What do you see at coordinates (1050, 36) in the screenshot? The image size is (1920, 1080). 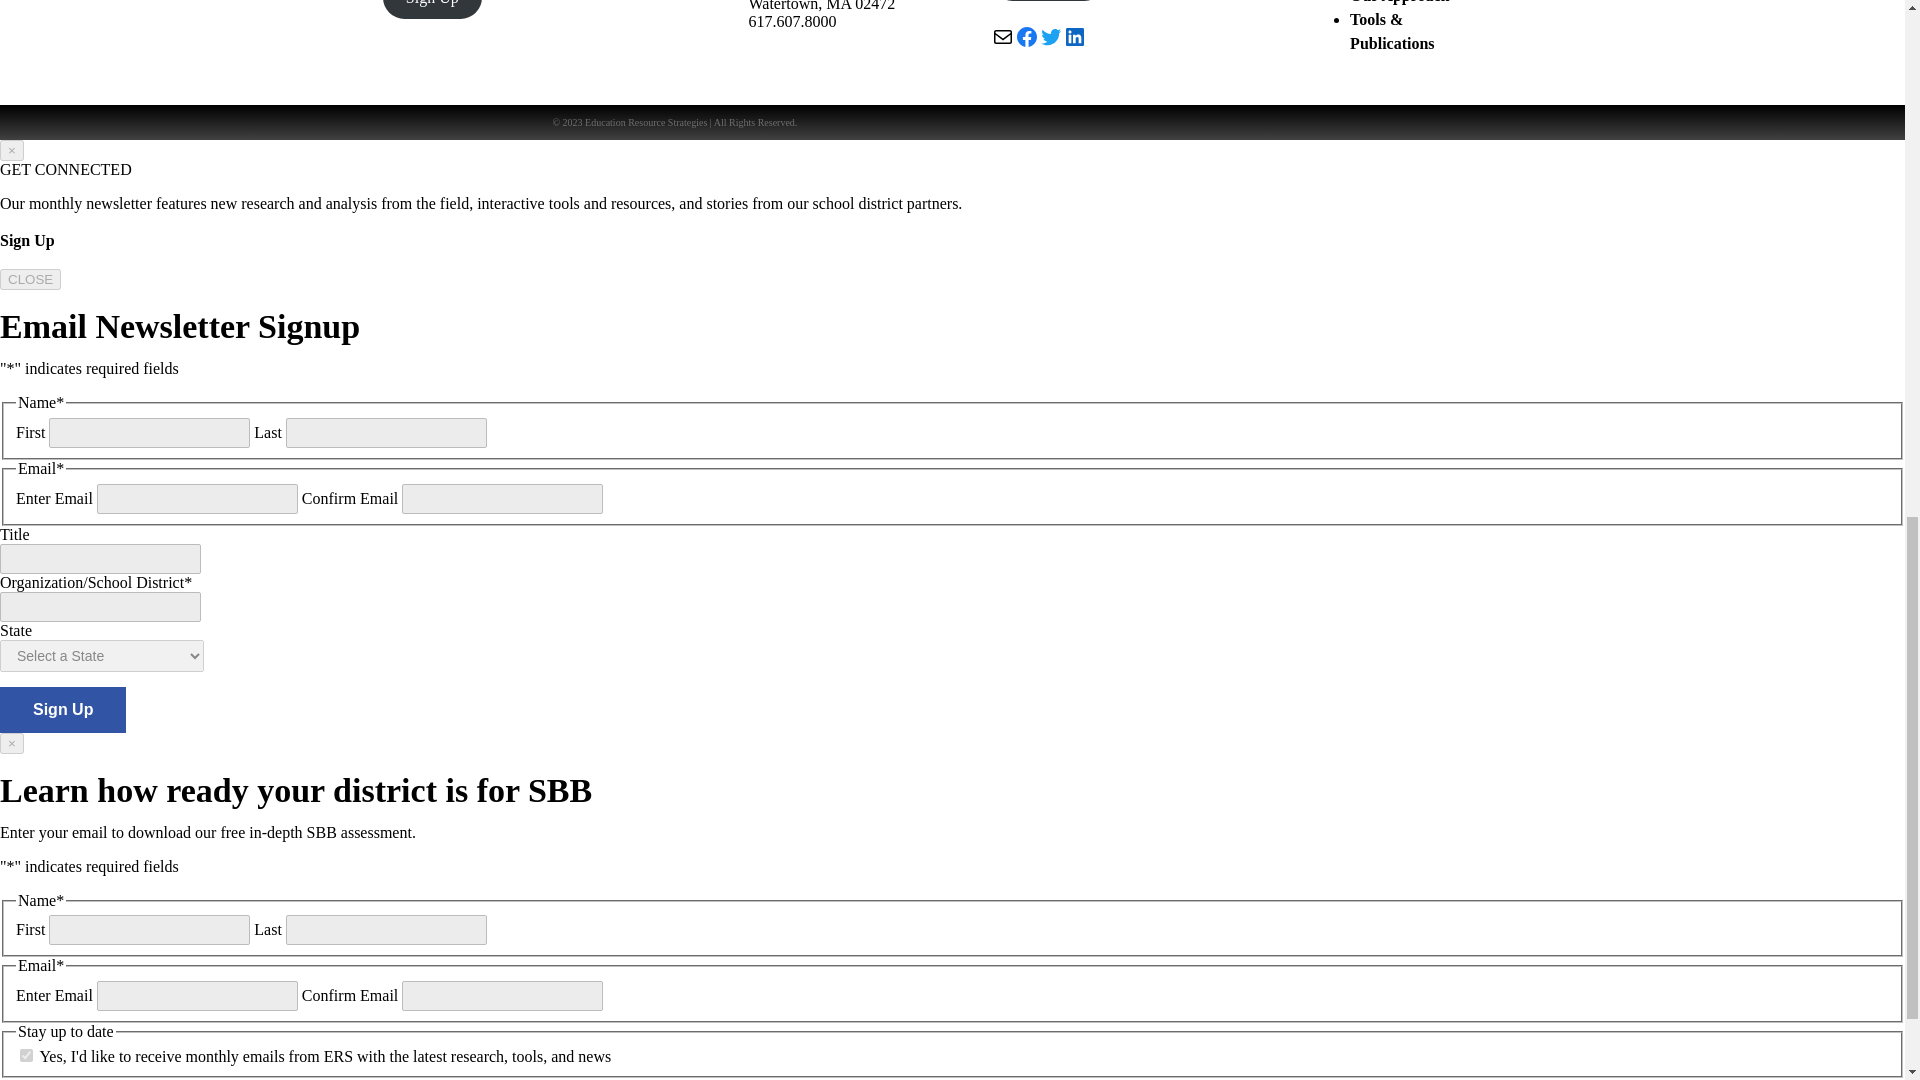 I see `Twitter` at bounding box center [1050, 36].